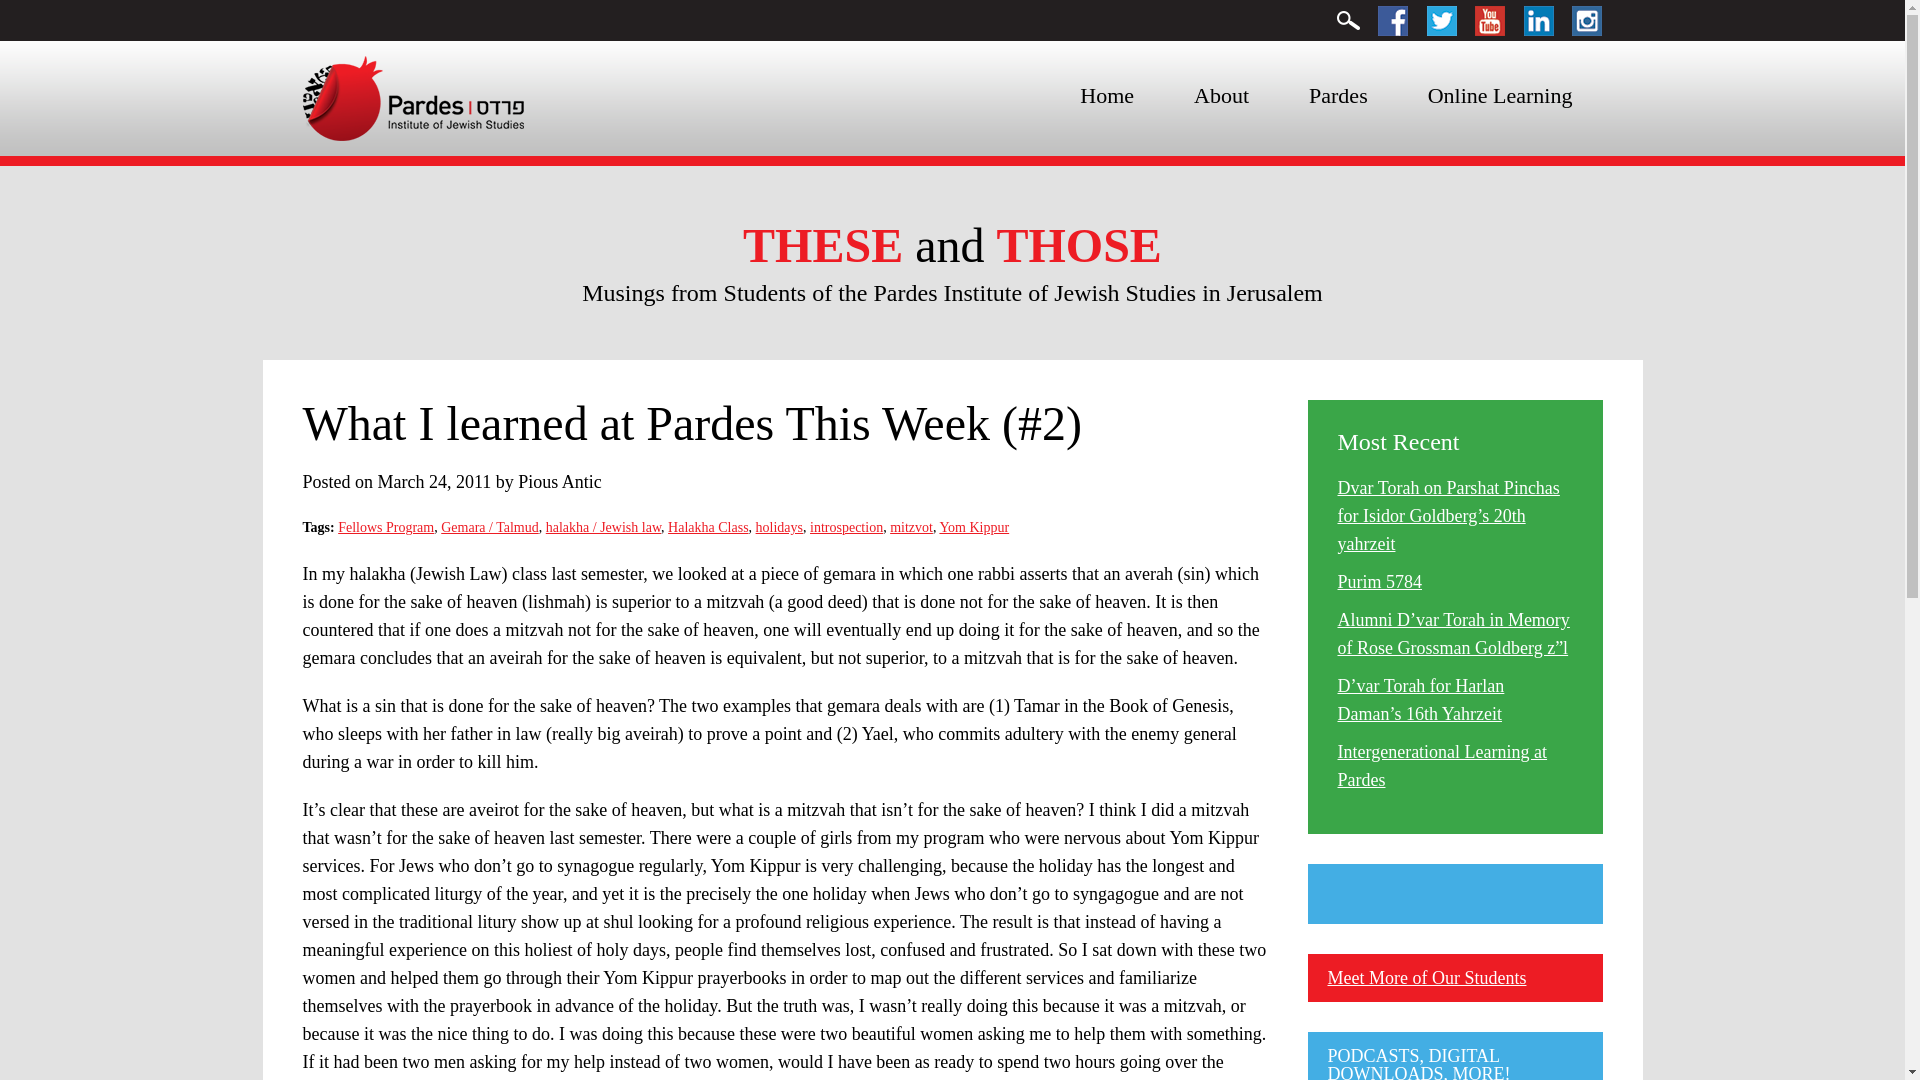  What do you see at coordinates (974, 526) in the screenshot?
I see `Yom Kippur` at bounding box center [974, 526].